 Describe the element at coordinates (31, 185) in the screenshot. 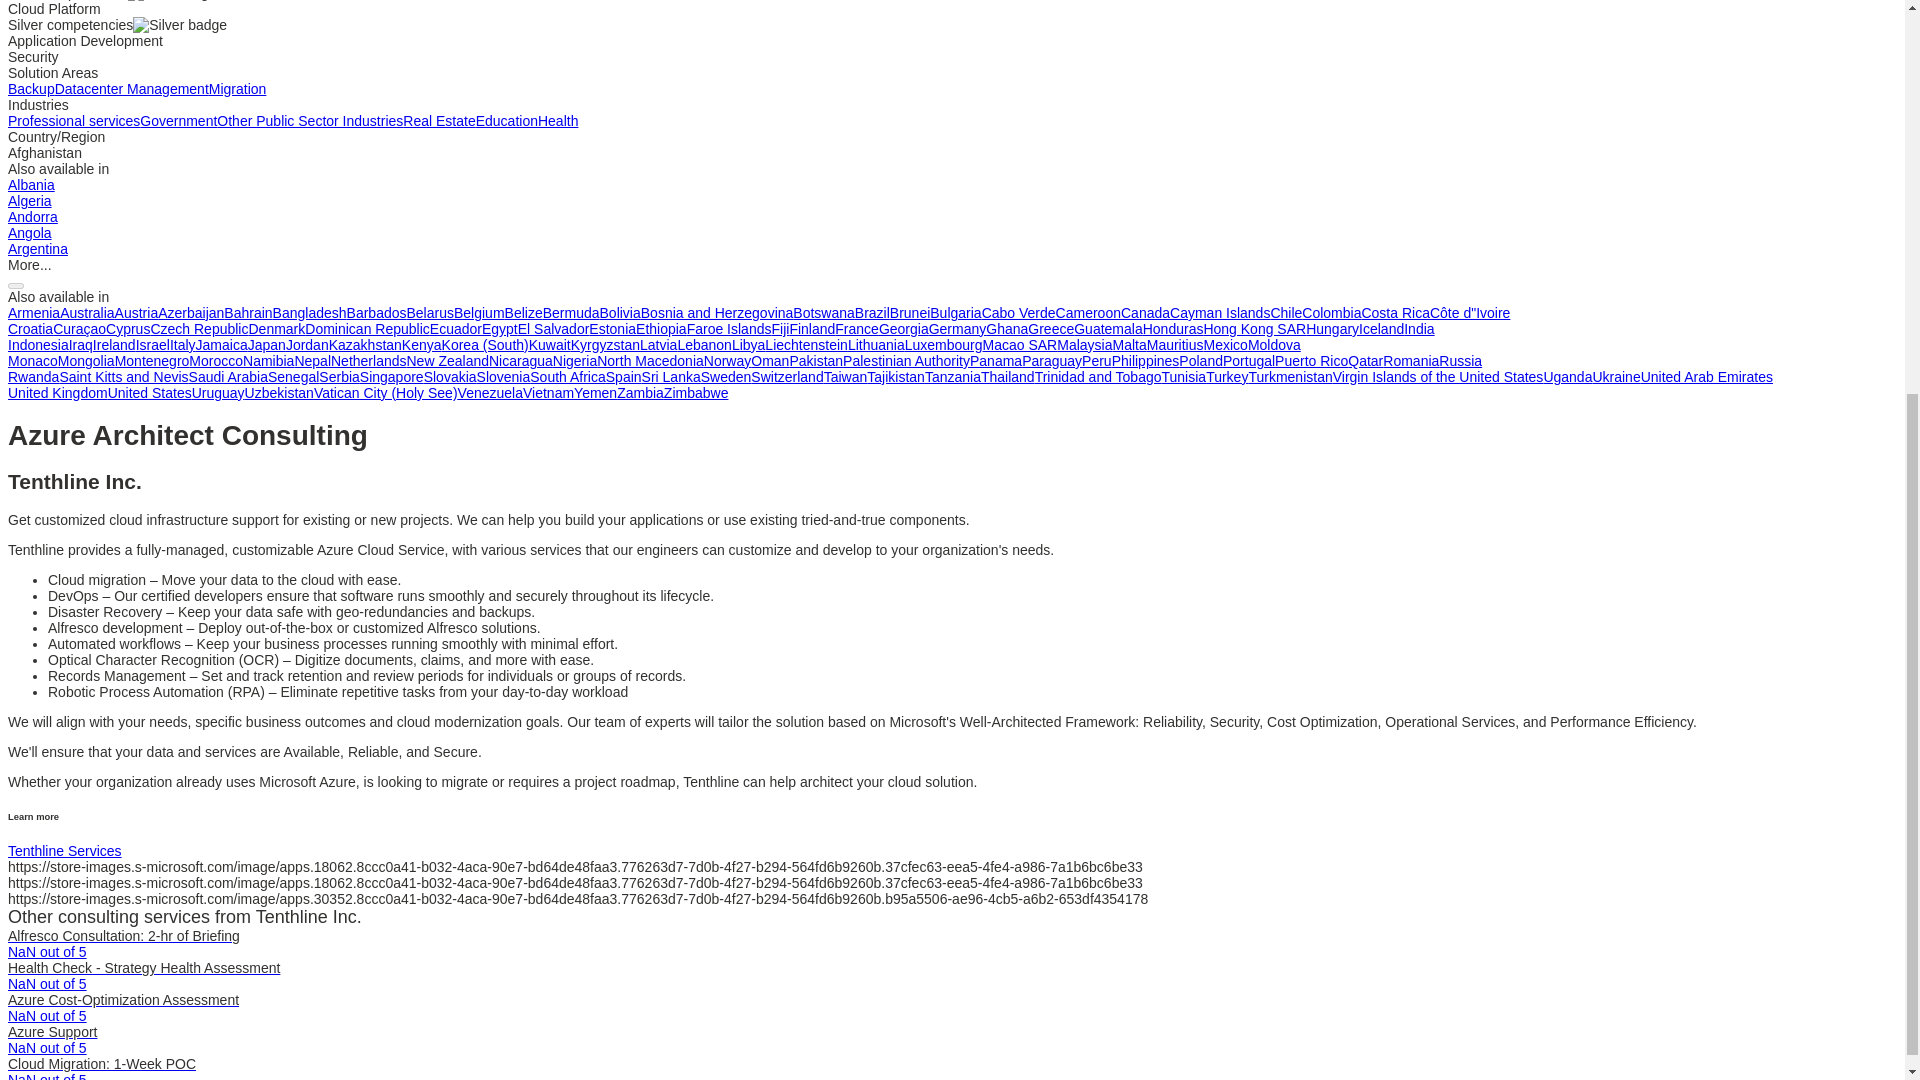

I see `Albania` at that location.